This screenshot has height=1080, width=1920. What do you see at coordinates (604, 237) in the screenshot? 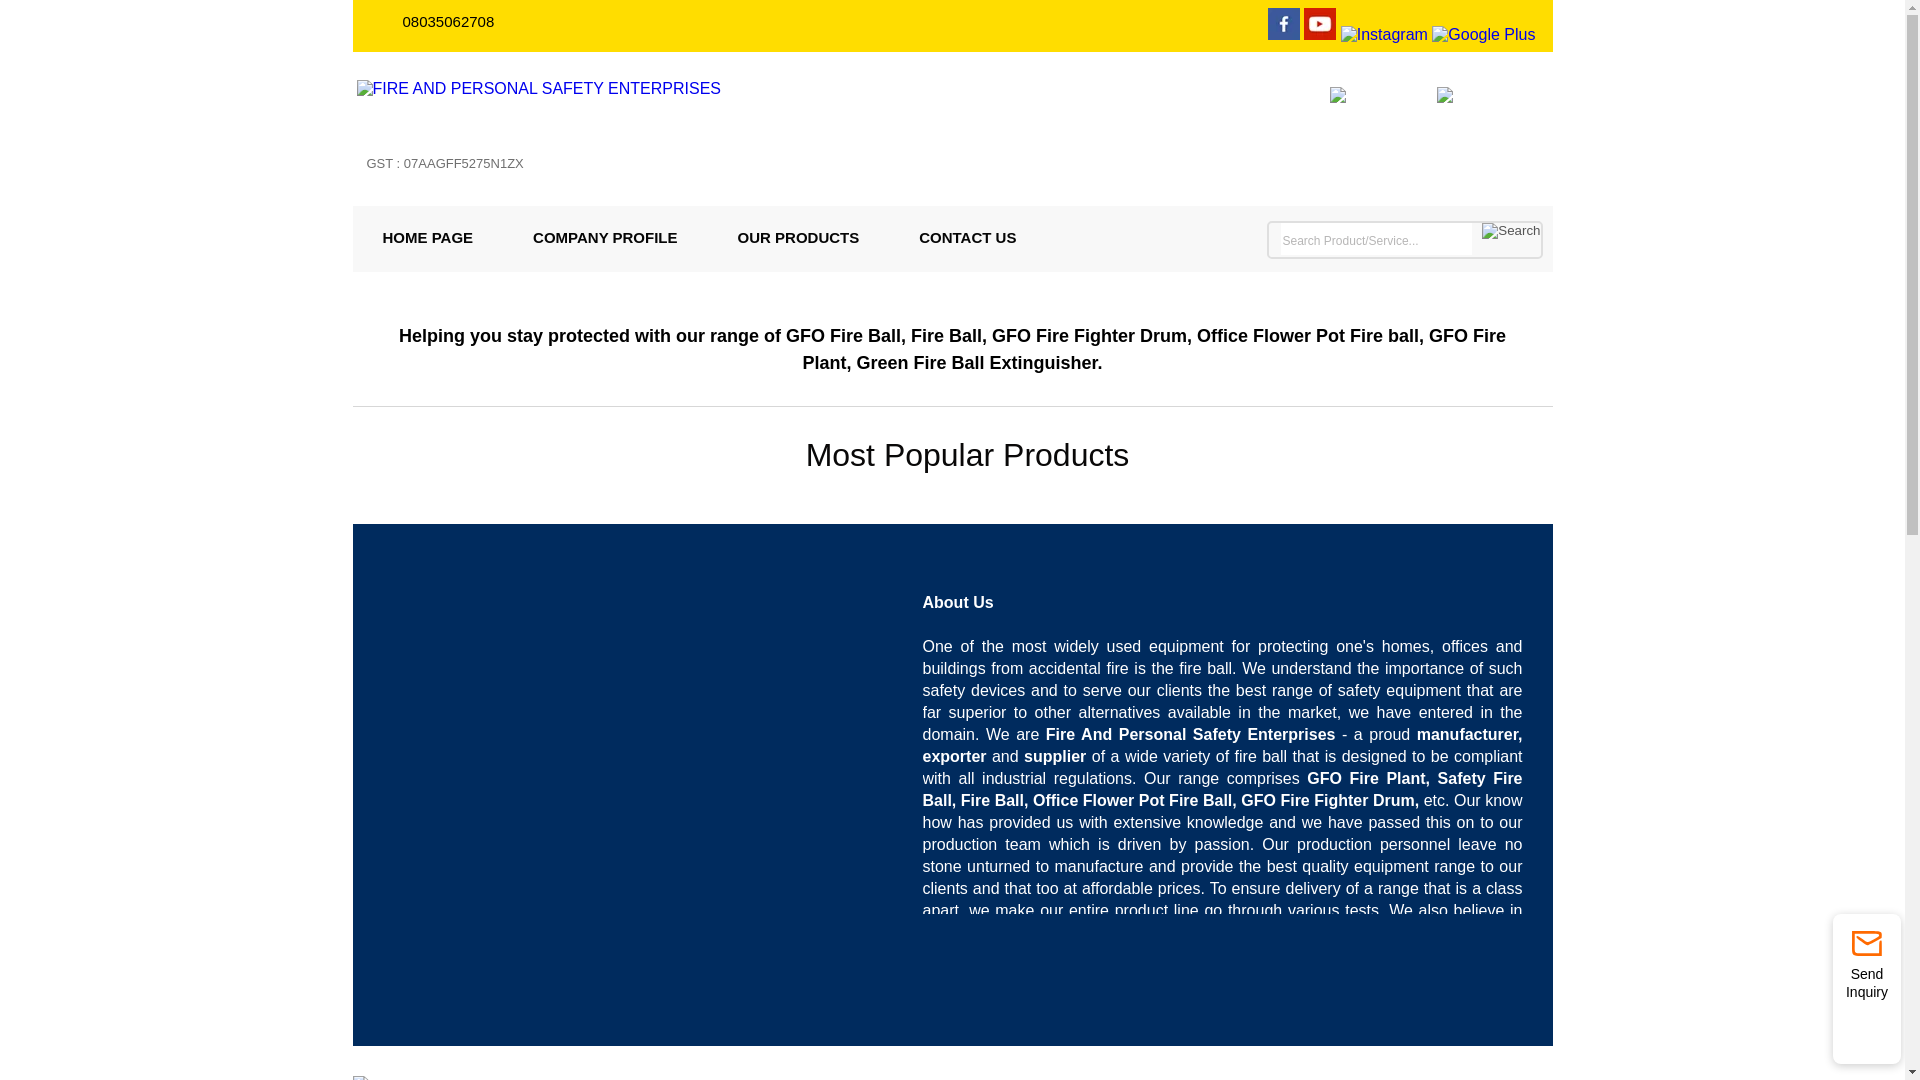
I see `COMPANY PROFILE` at bounding box center [604, 237].